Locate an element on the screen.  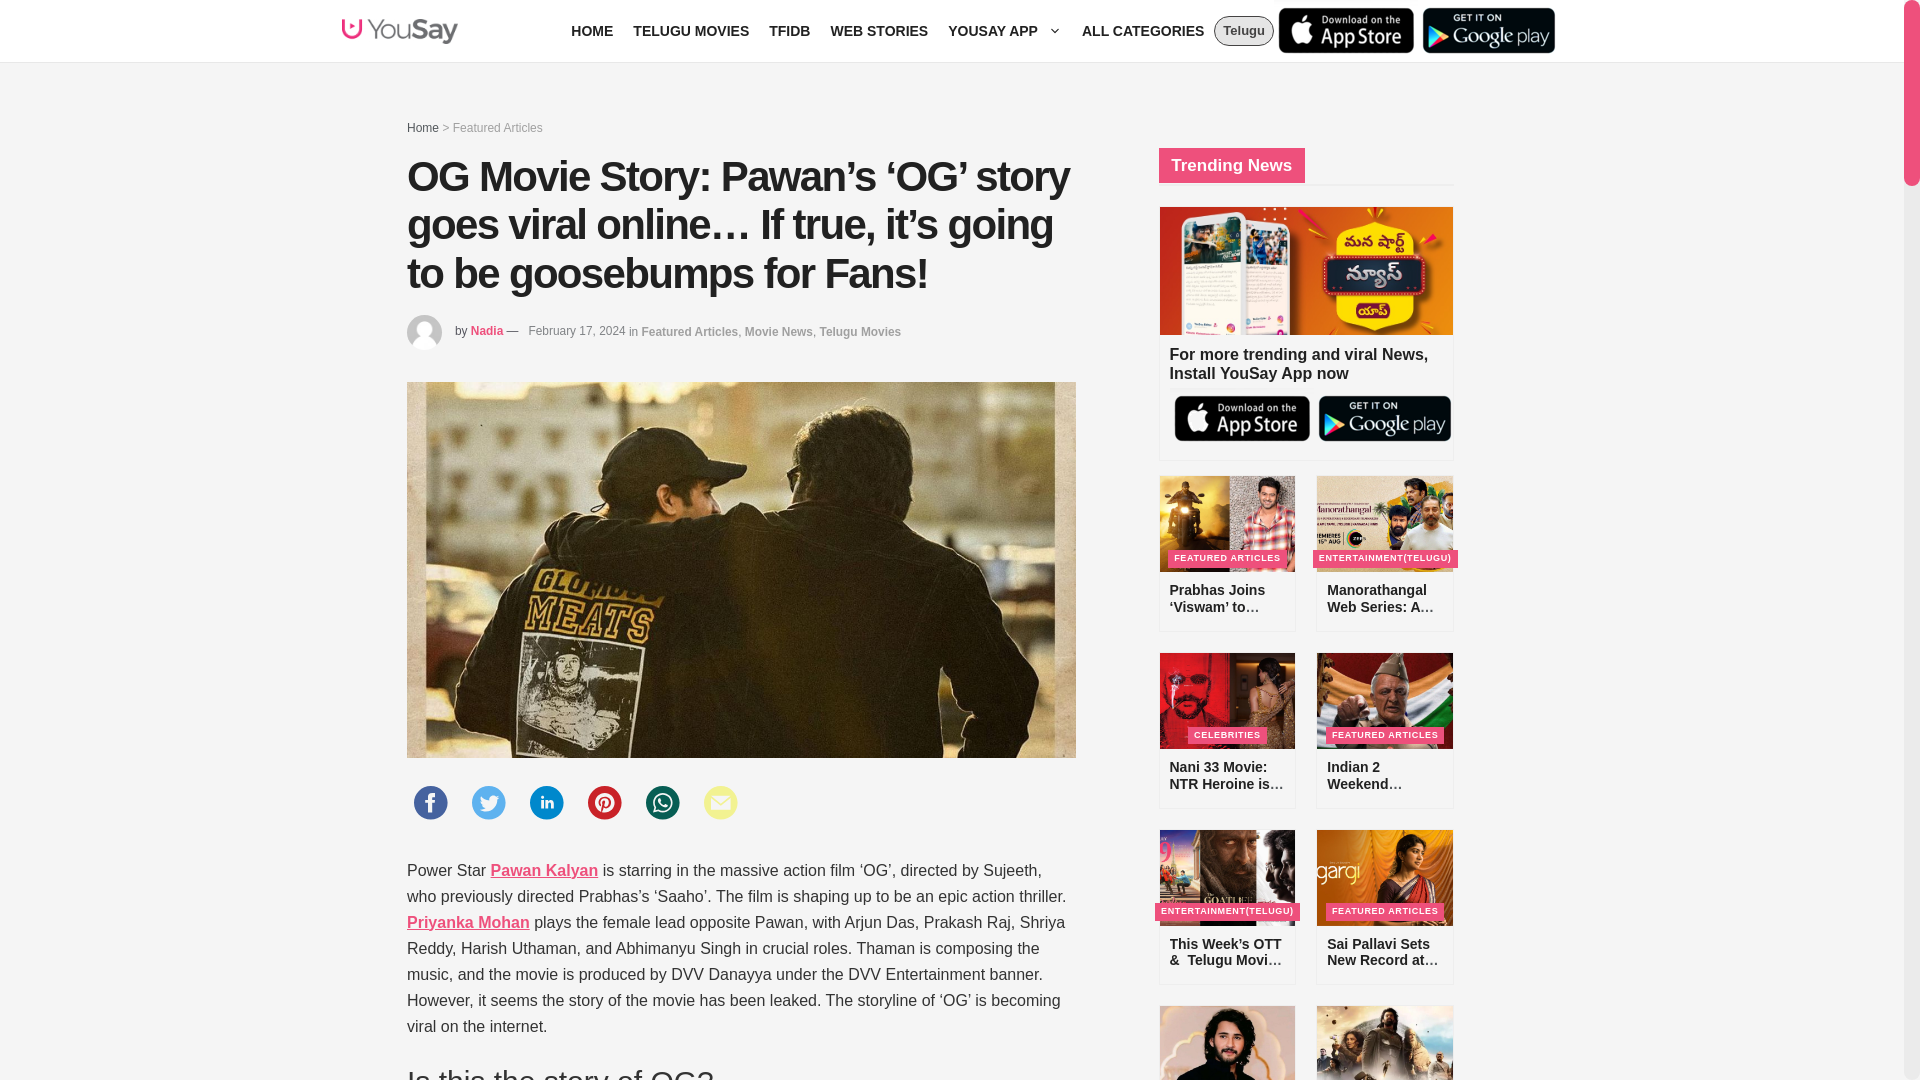
Telugu is located at coordinates (1244, 31).